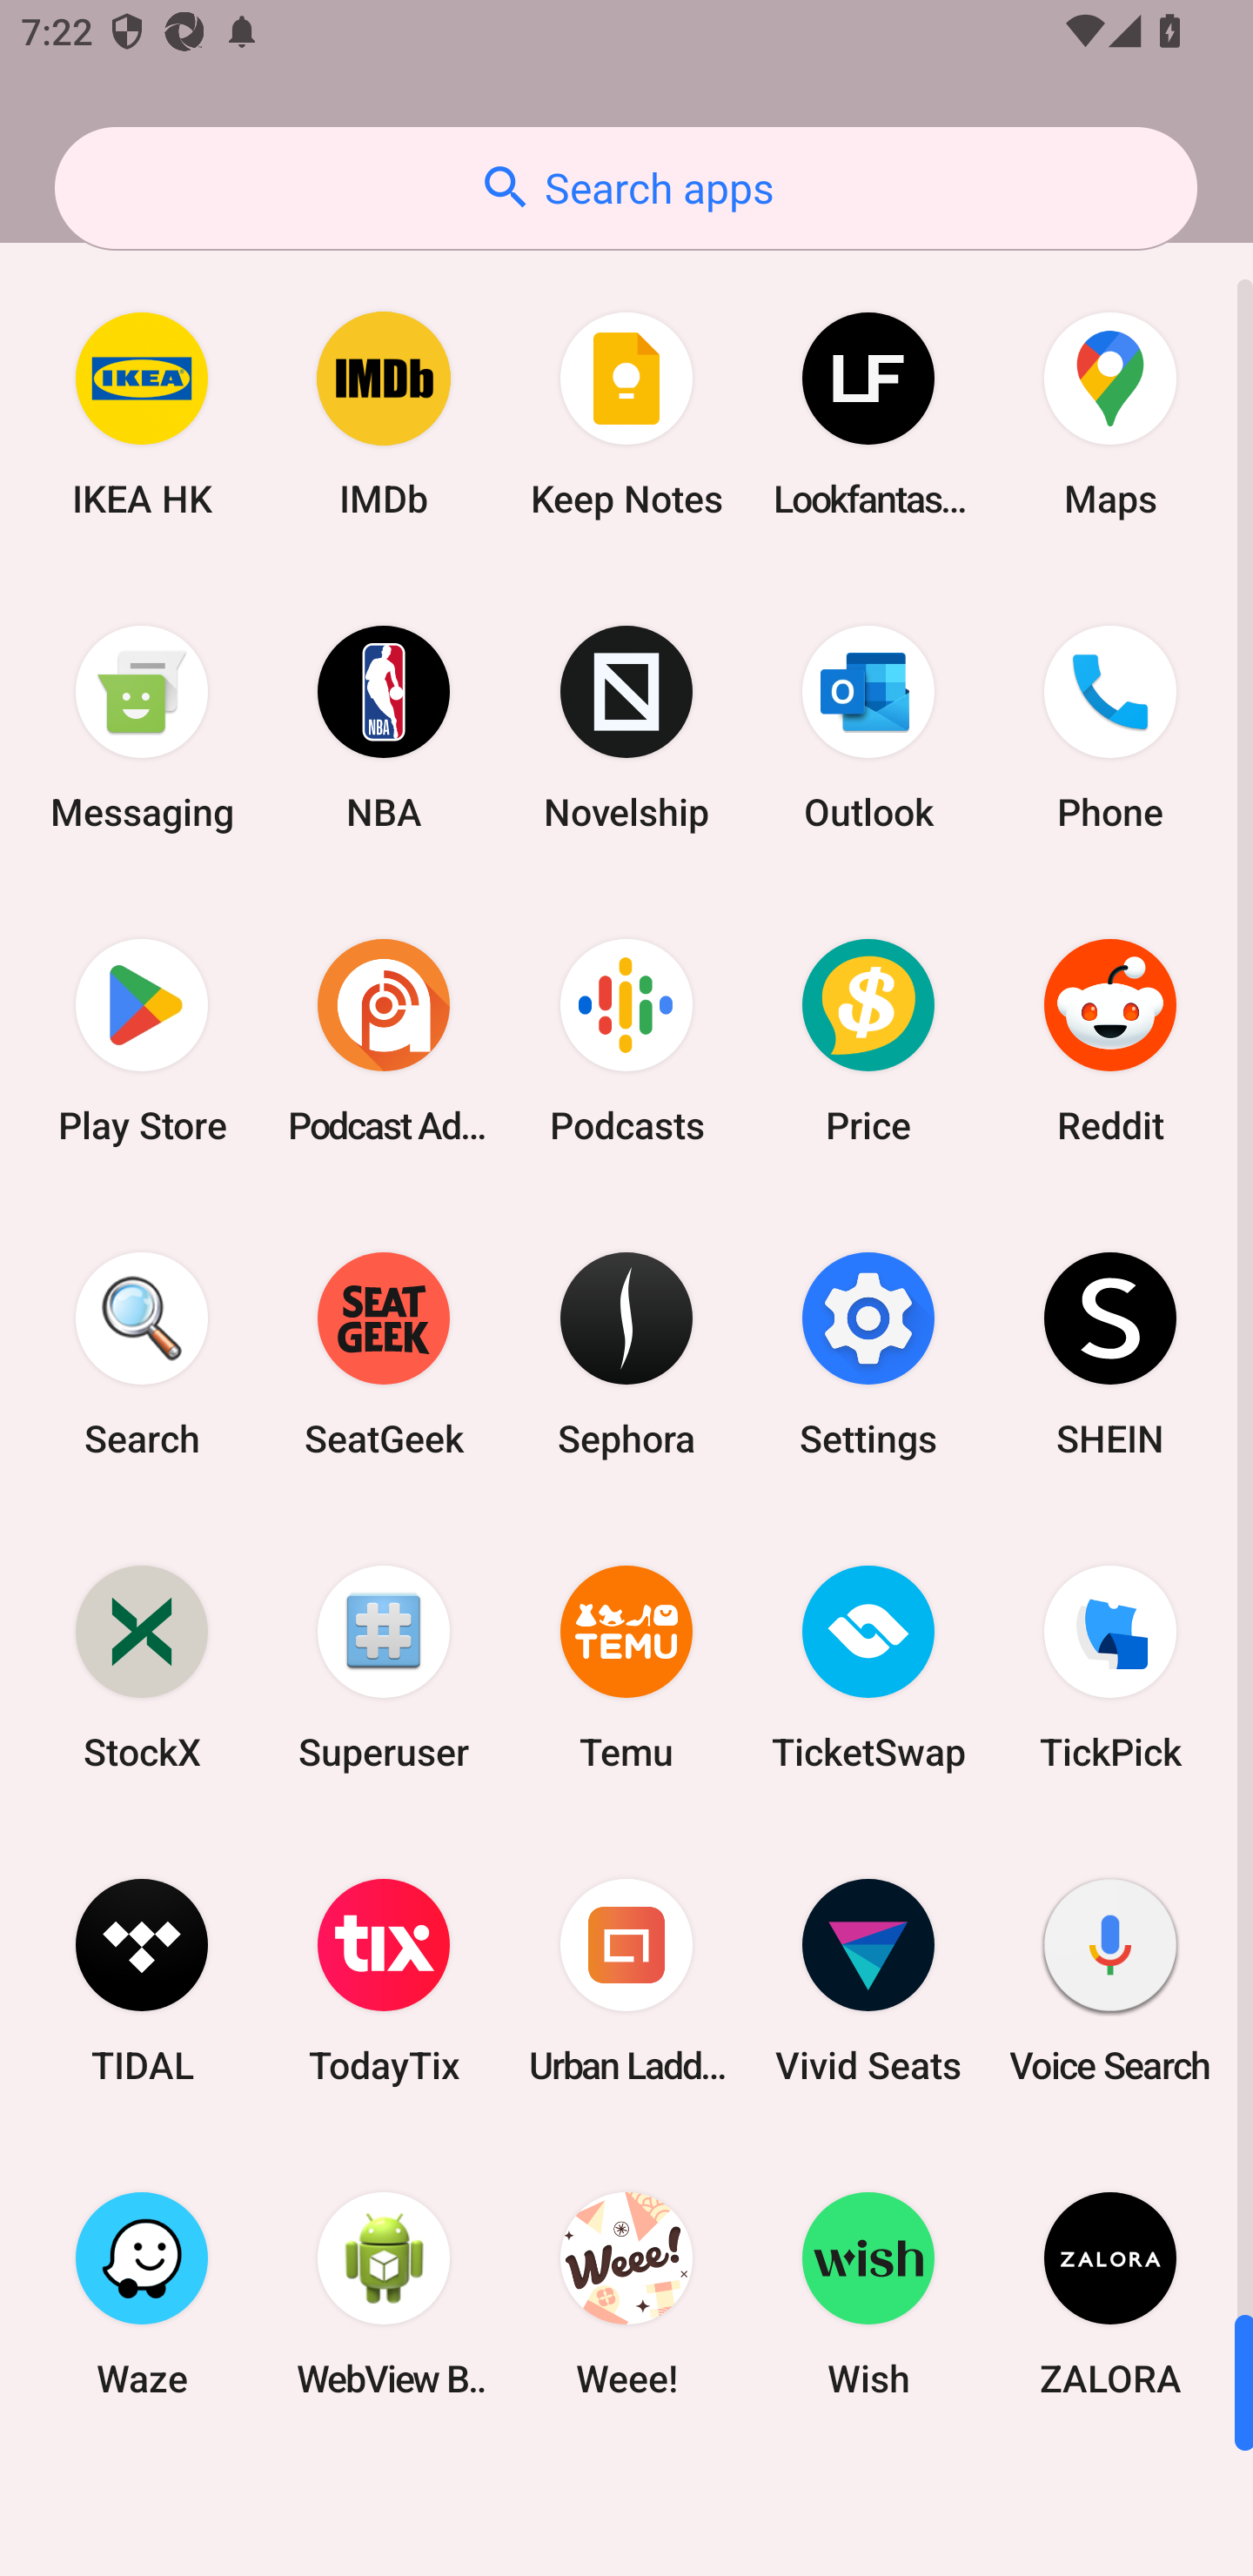 The image size is (1253, 2576). Describe the element at coordinates (384, 728) in the screenshot. I see `NBA` at that location.